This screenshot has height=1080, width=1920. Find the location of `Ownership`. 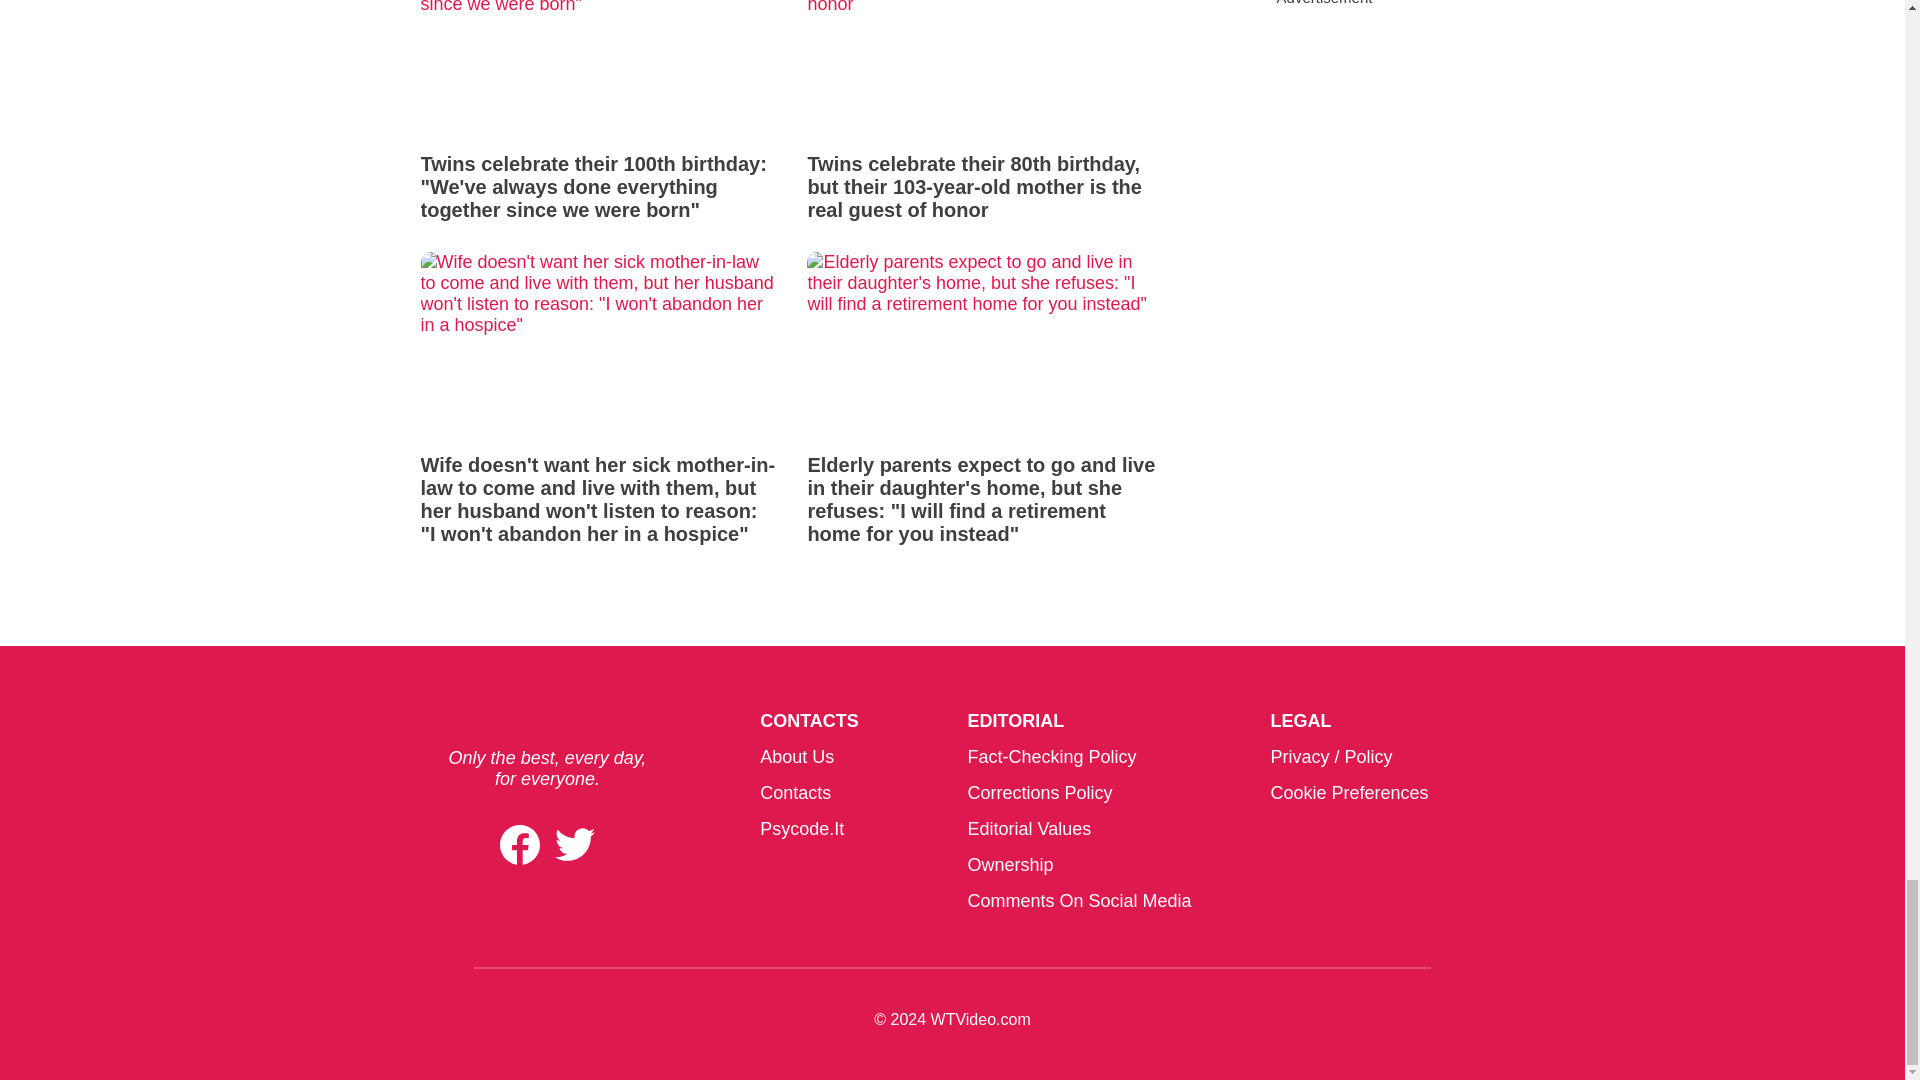

Ownership is located at coordinates (1010, 864).